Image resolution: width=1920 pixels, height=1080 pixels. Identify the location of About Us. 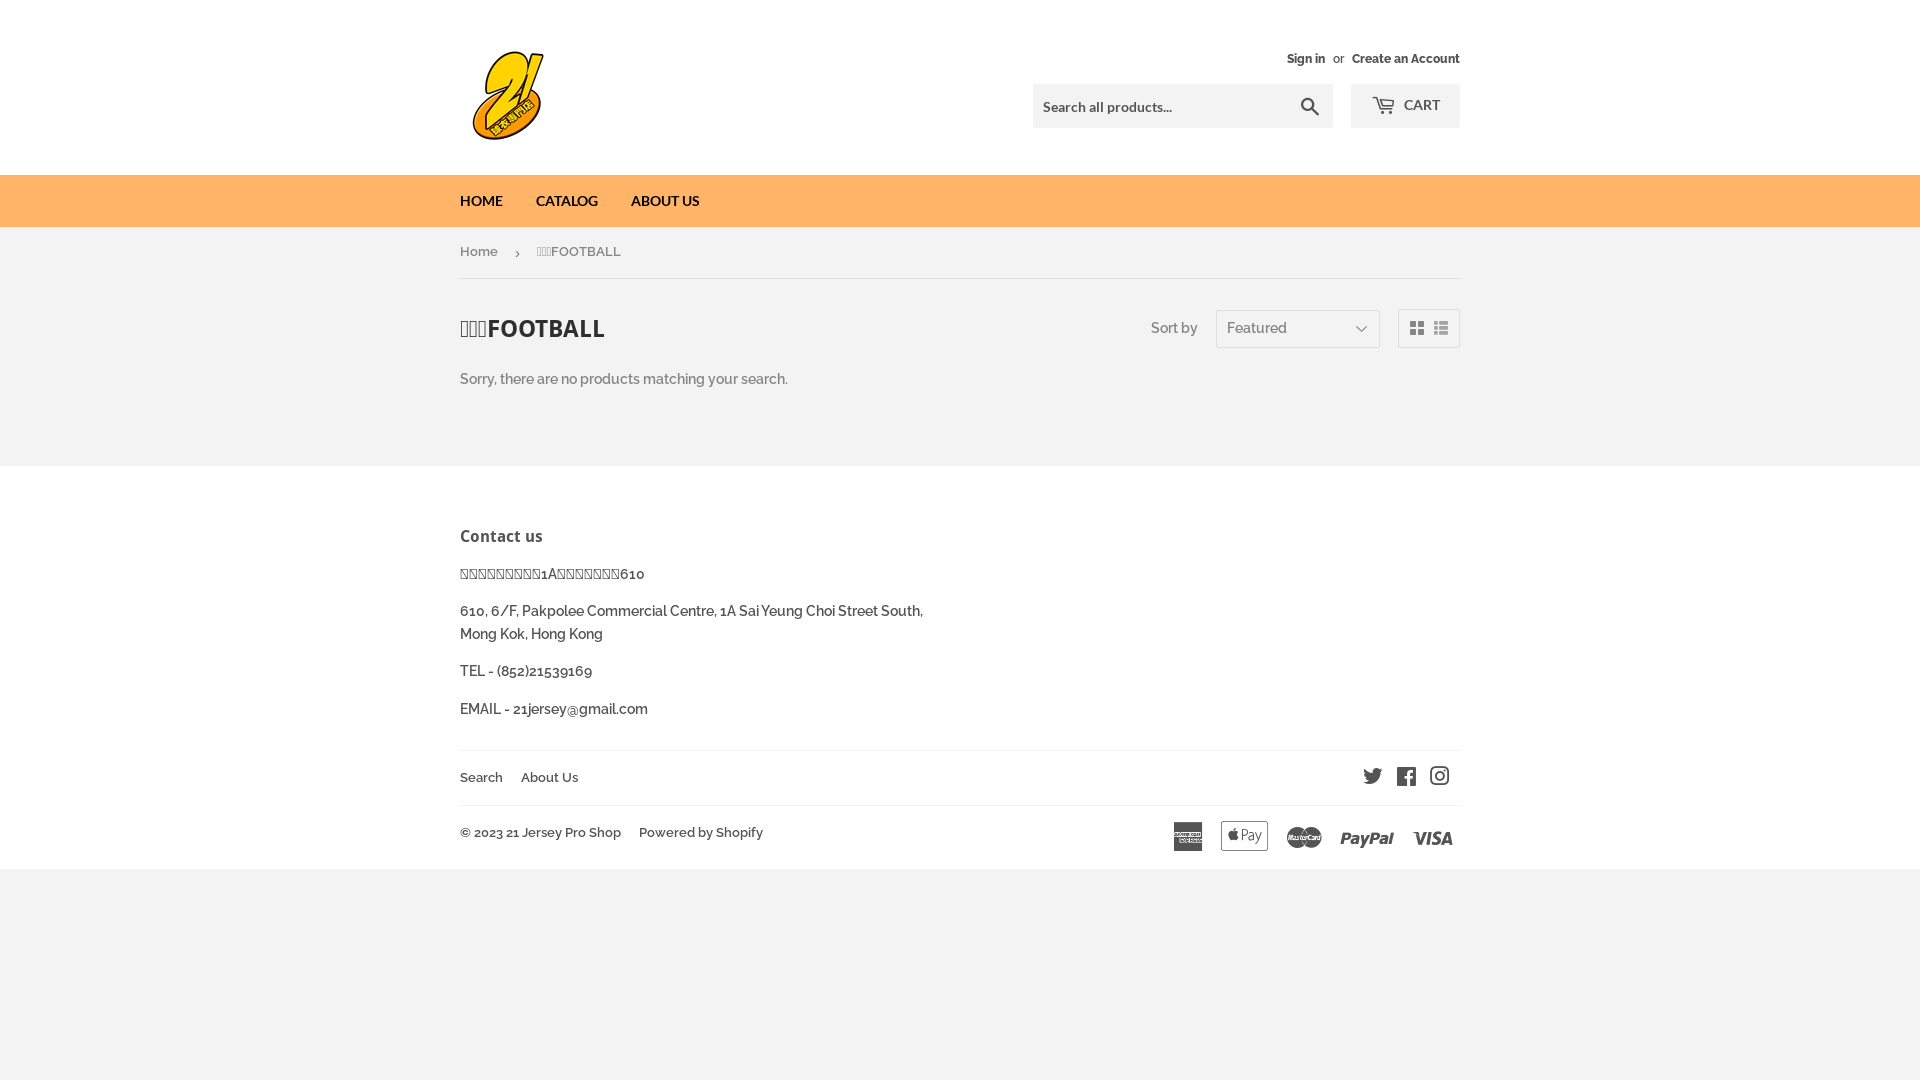
(550, 777).